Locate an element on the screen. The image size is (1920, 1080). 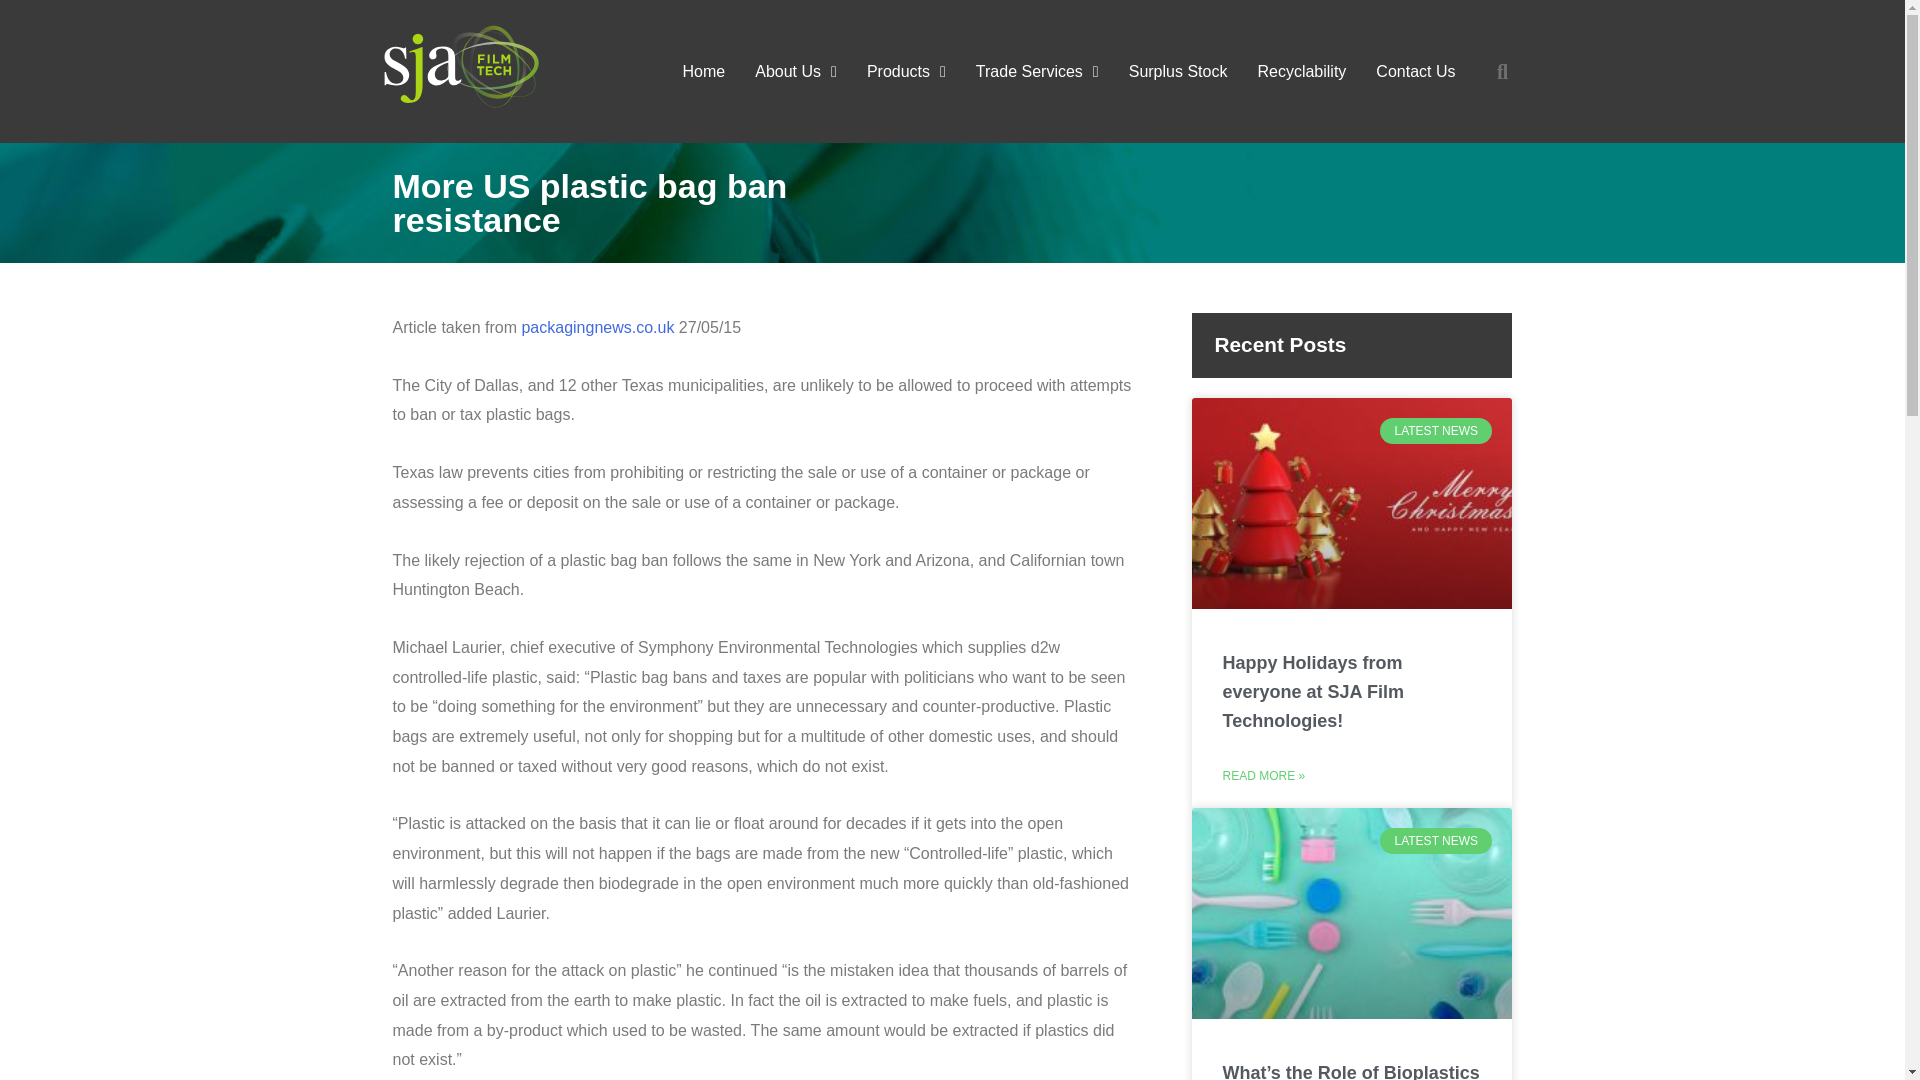
Recyclability is located at coordinates (1302, 72).